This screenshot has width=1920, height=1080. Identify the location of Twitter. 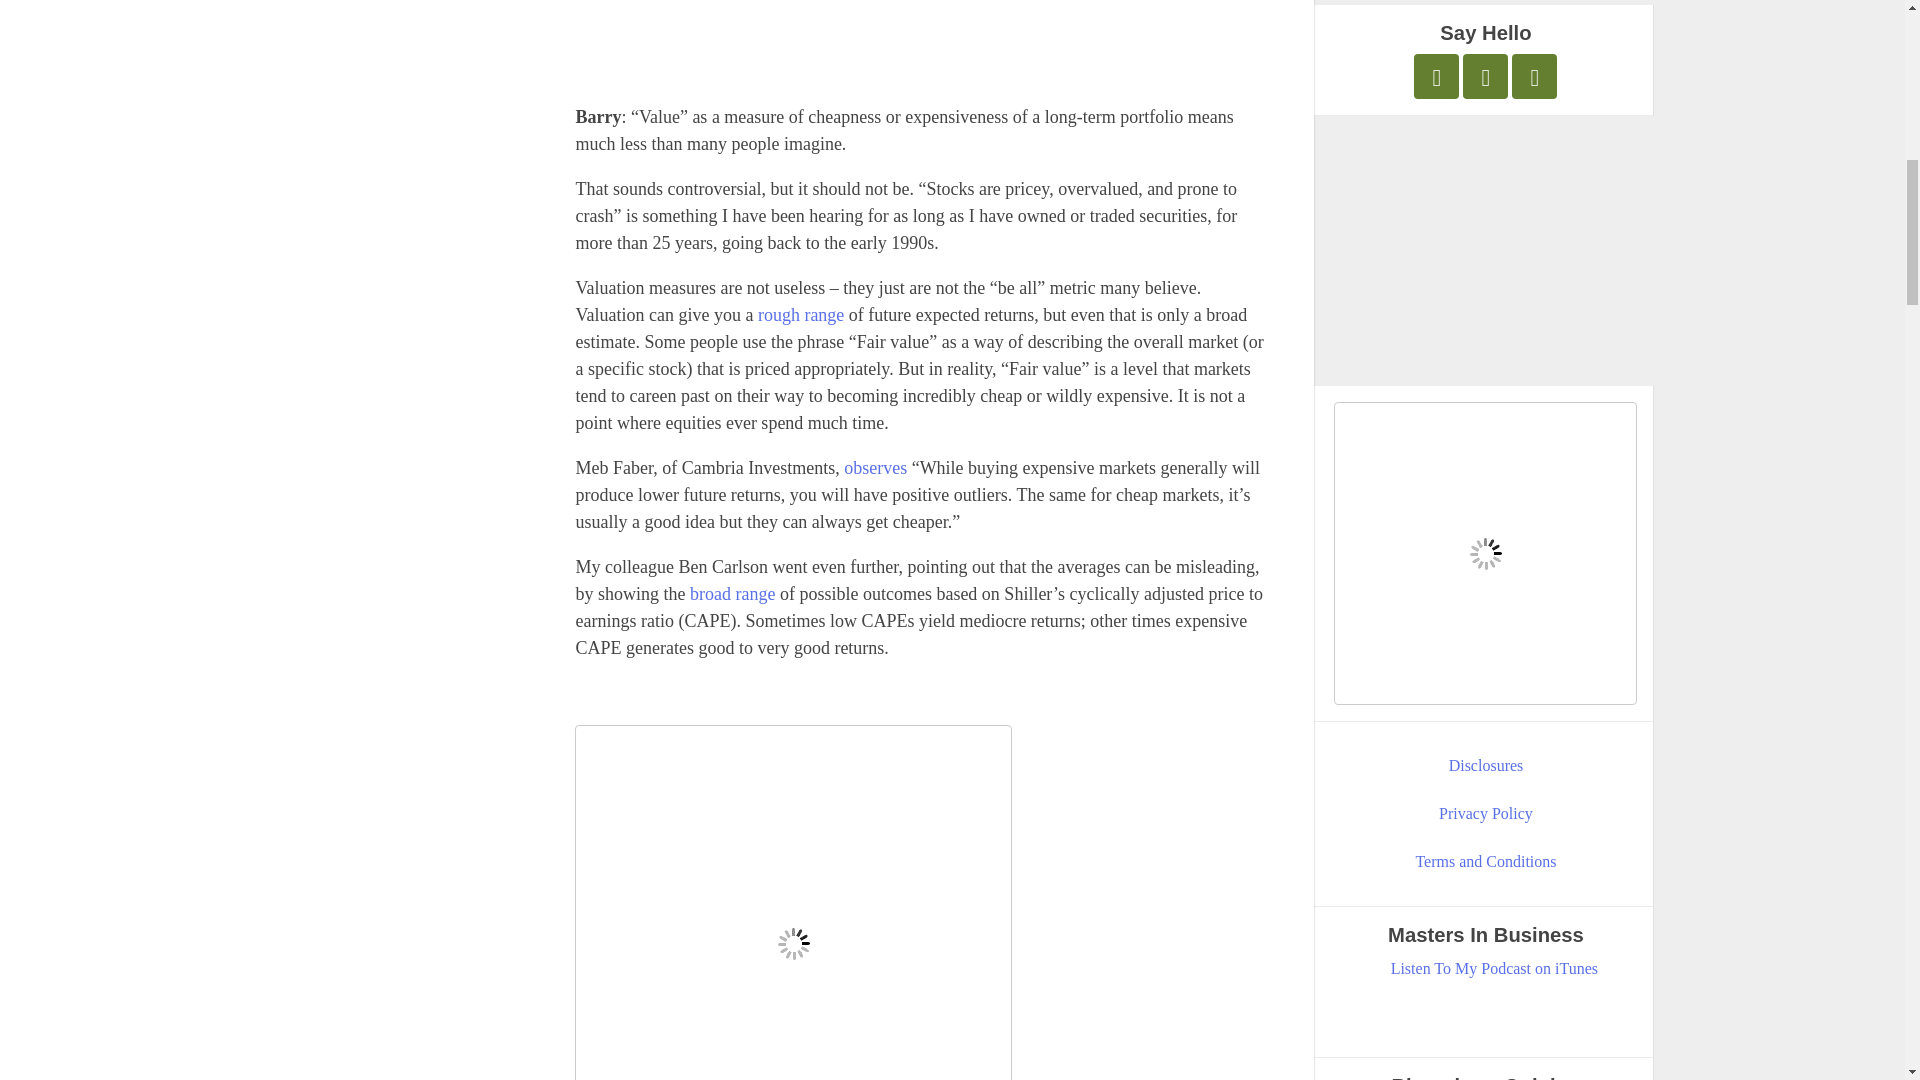
(1436, 76).